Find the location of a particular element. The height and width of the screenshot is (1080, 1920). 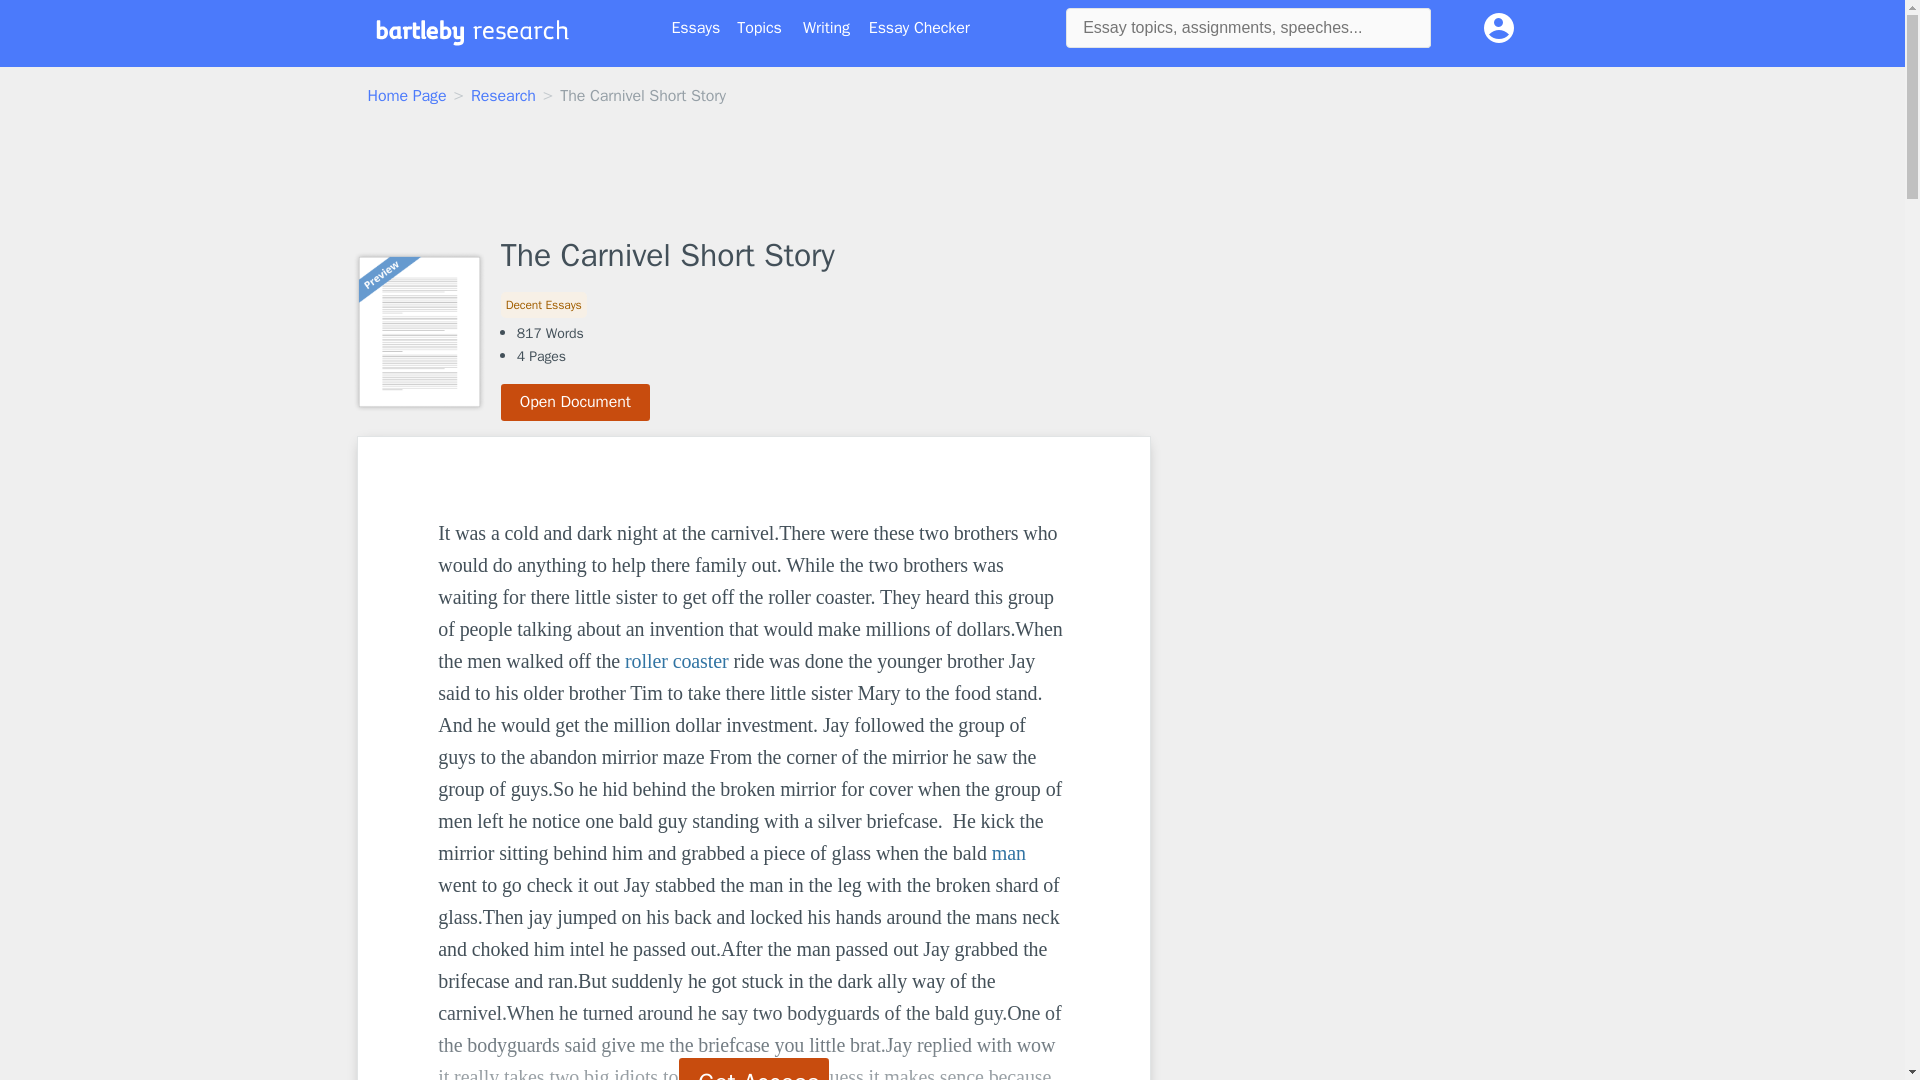

Open Document is located at coordinates (576, 402).